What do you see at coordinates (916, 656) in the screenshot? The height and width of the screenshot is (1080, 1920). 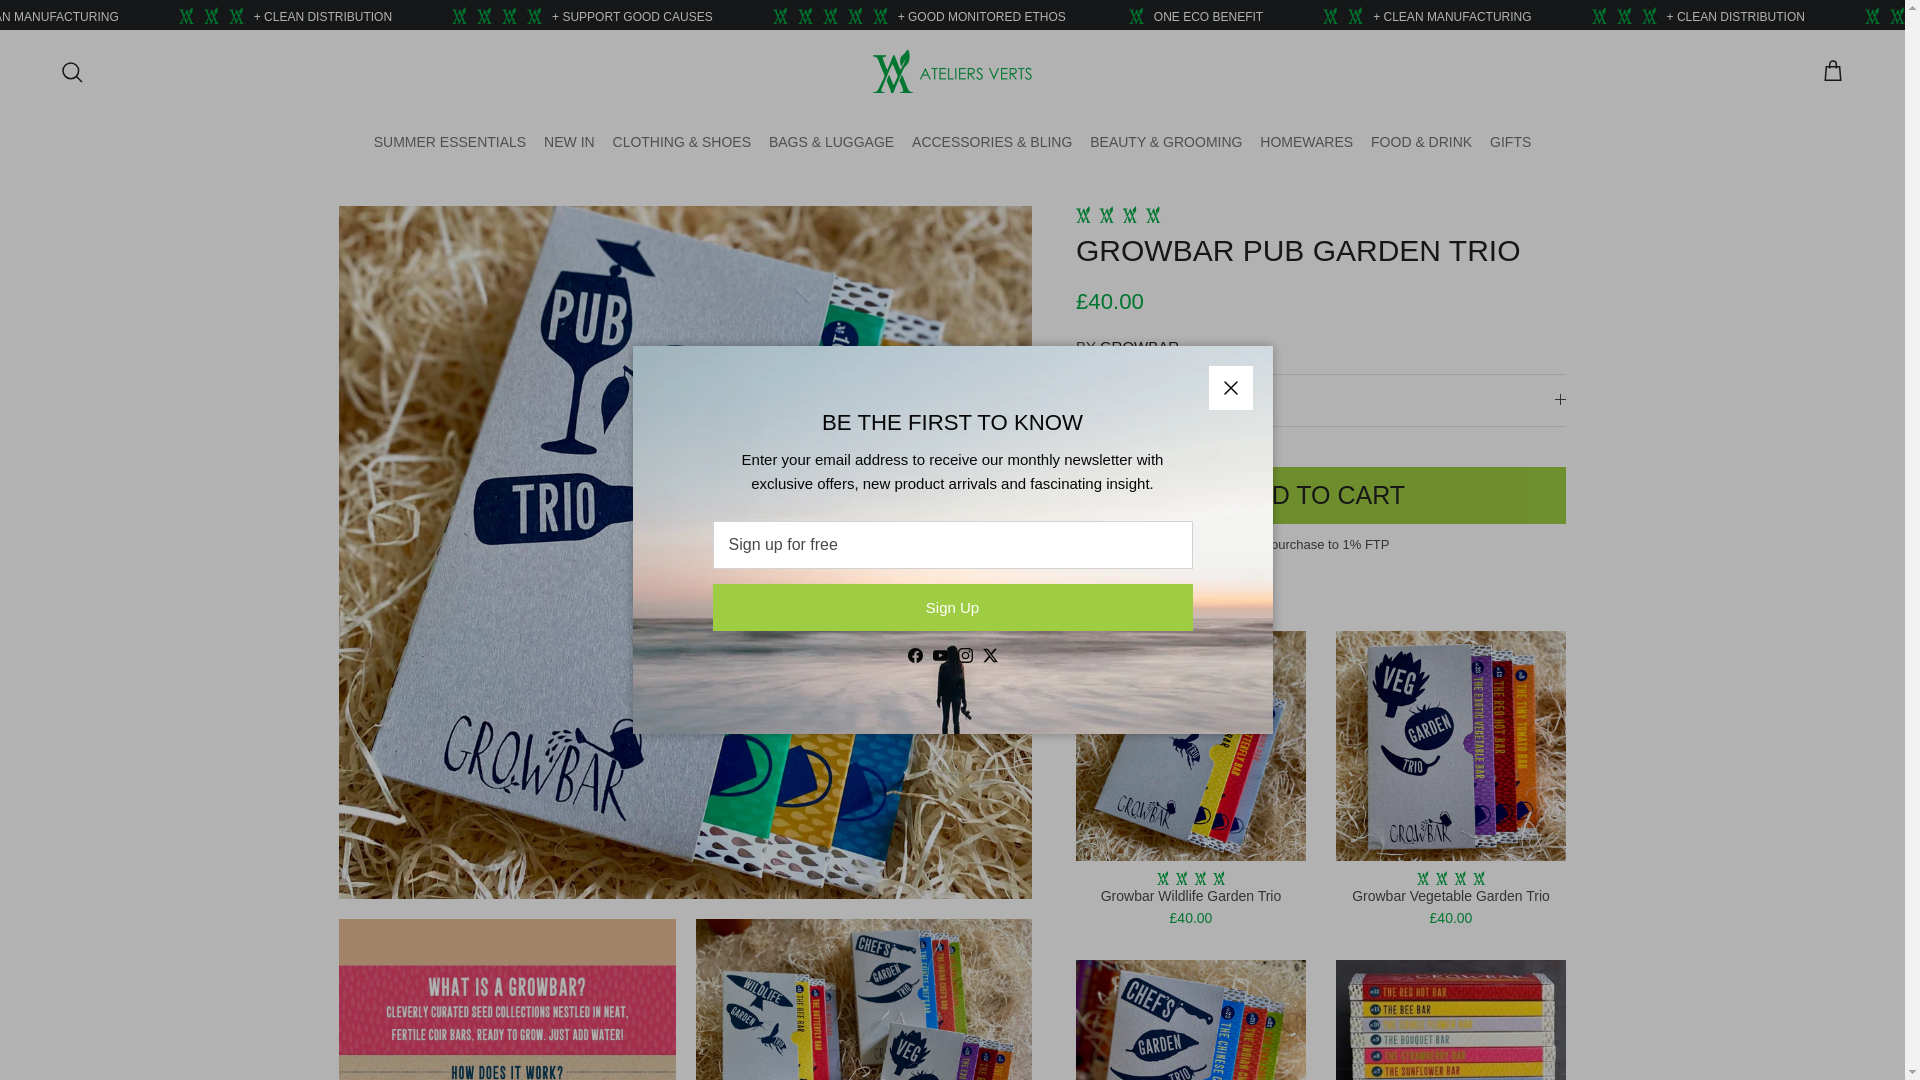 I see `Ateliers Verts on Facebook` at bounding box center [916, 656].